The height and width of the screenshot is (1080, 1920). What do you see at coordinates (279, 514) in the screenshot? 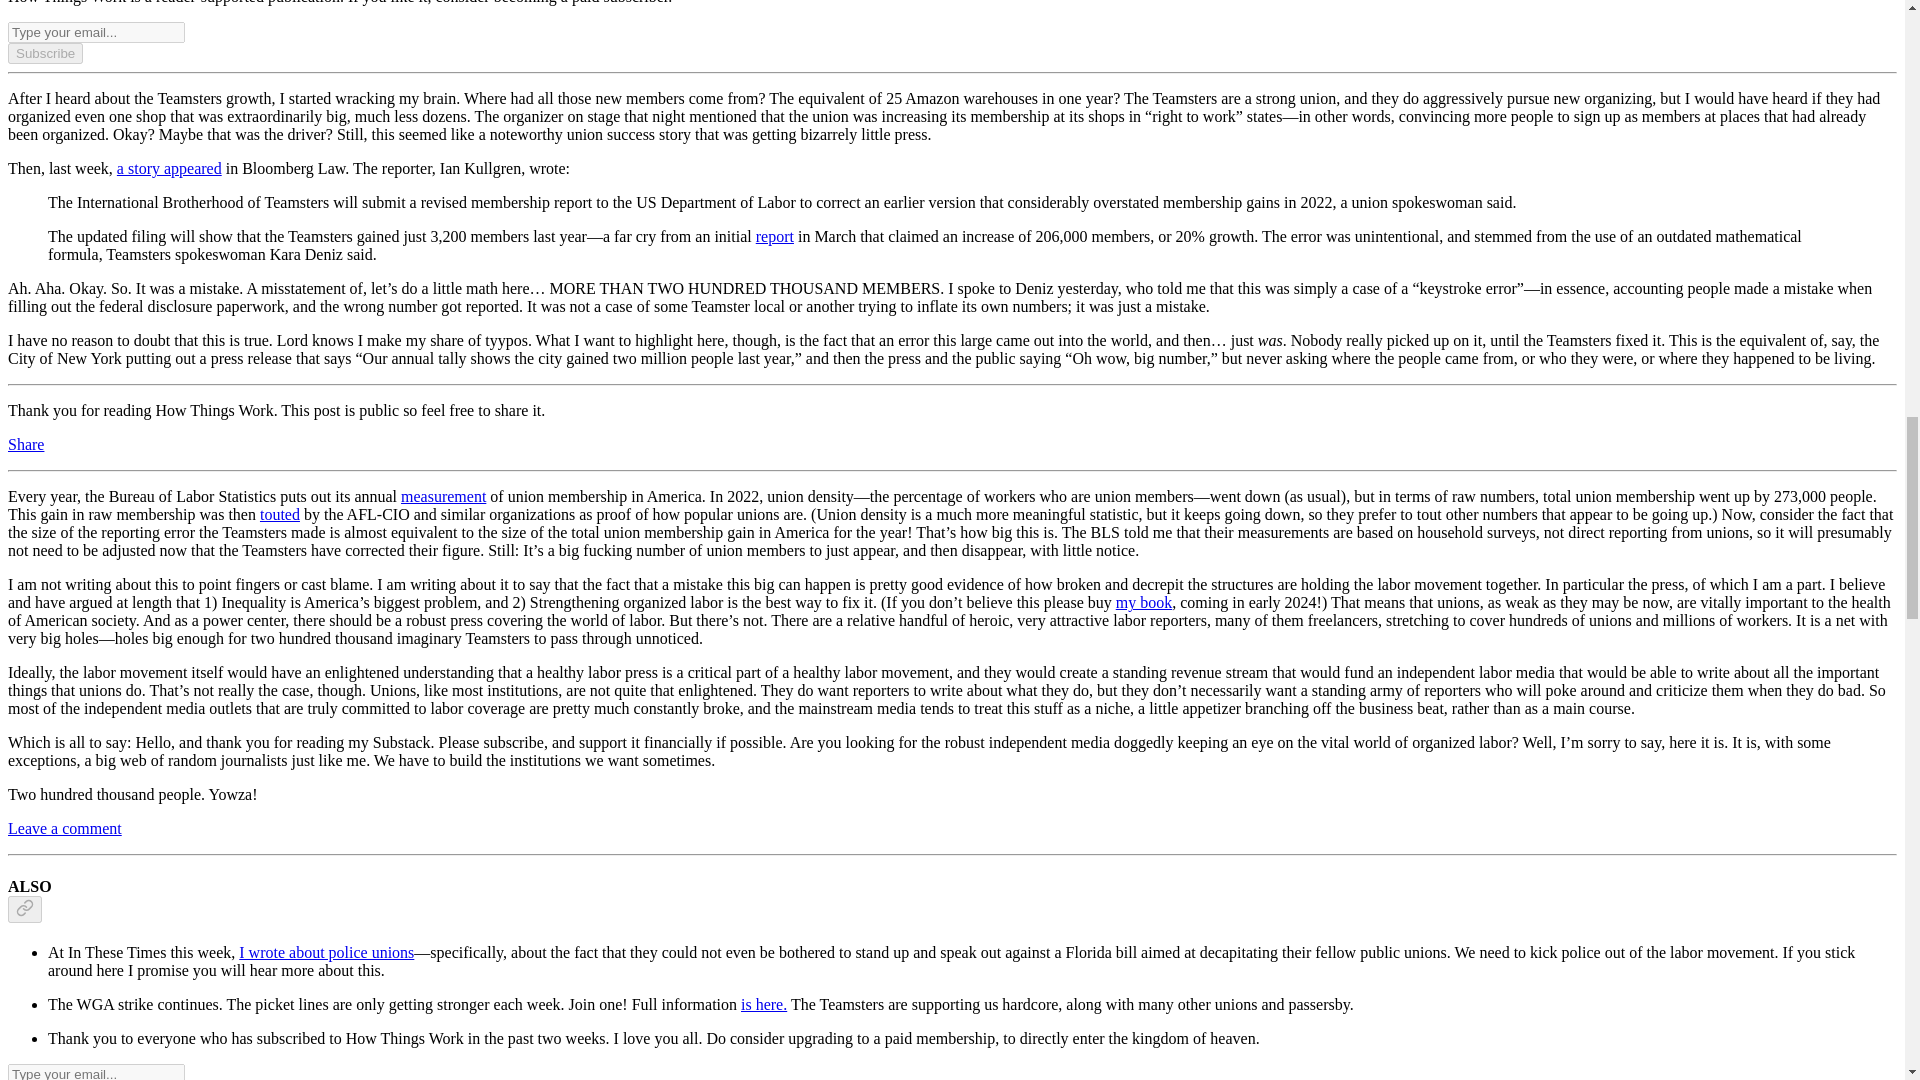
I see `touted` at bounding box center [279, 514].